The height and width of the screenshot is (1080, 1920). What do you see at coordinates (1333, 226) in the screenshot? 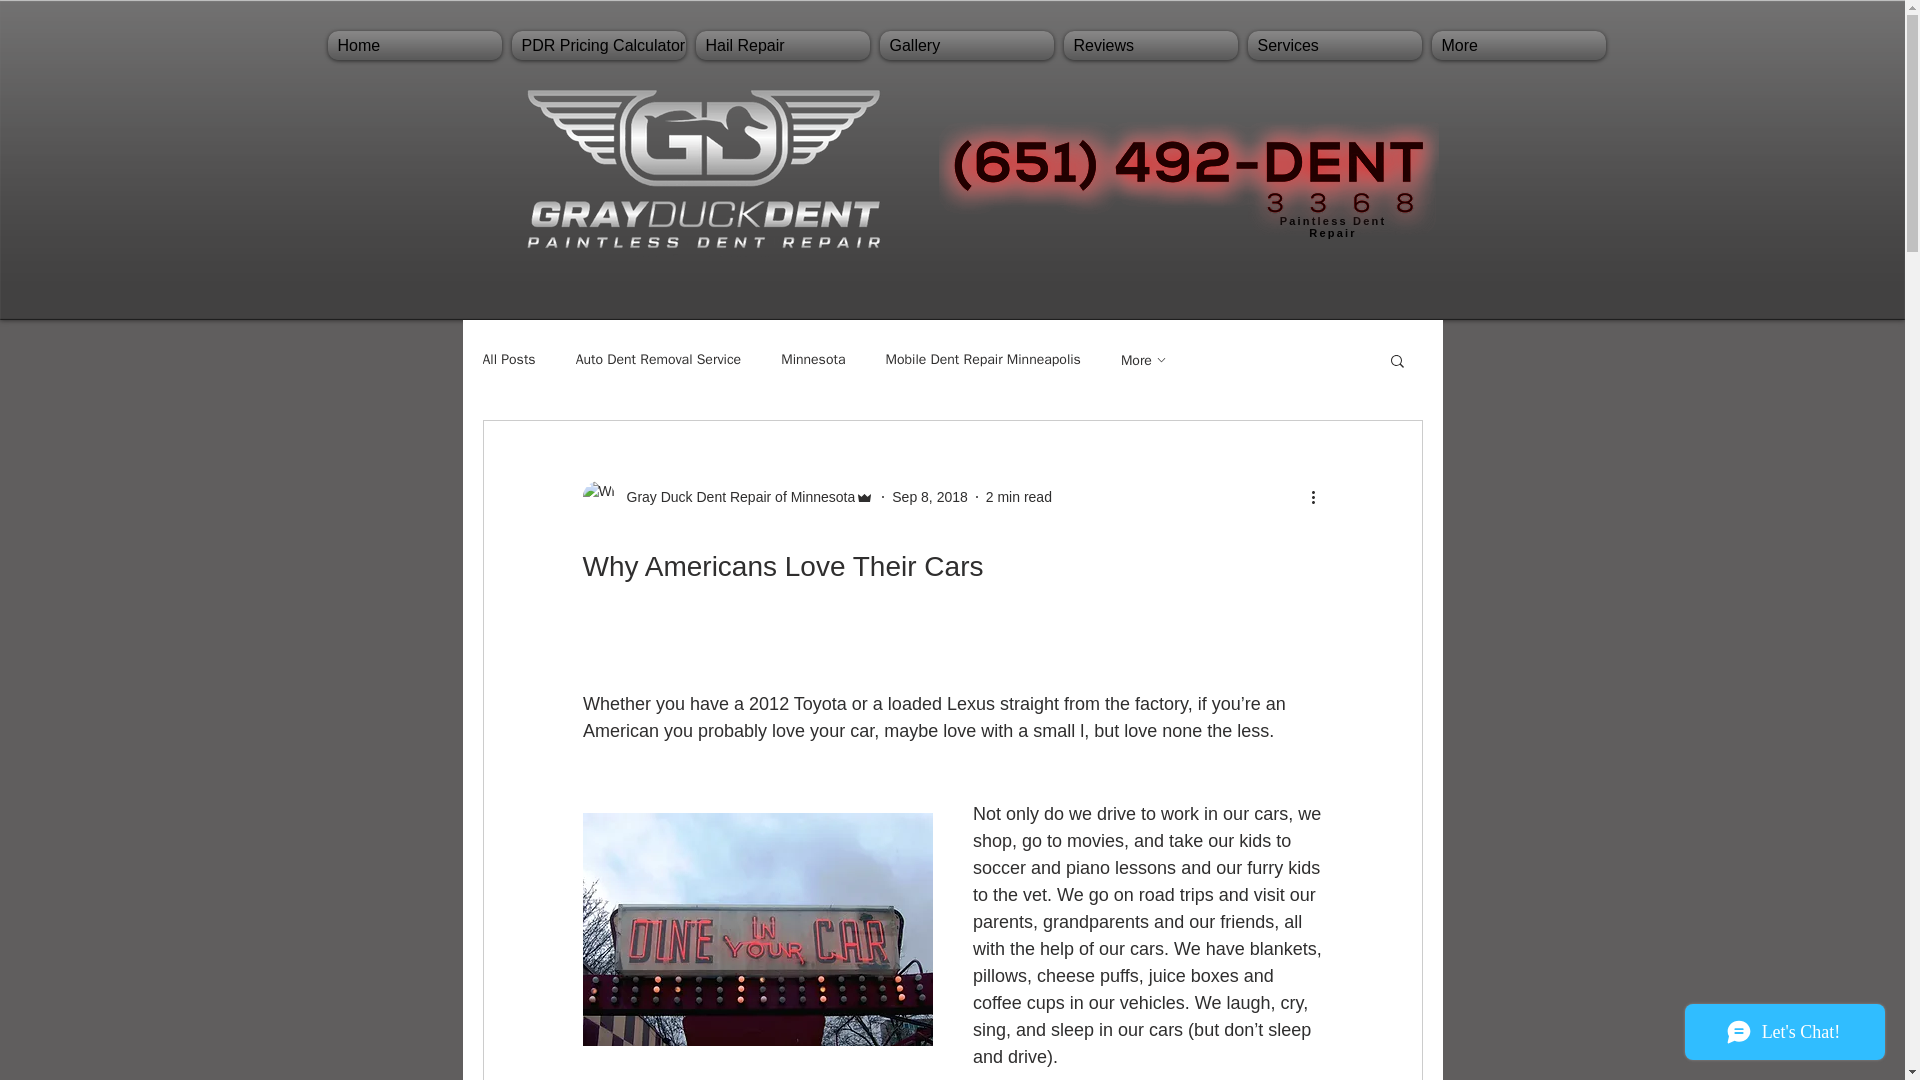
I see `Paintless Dent Repair` at bounding box center [1333, 226].